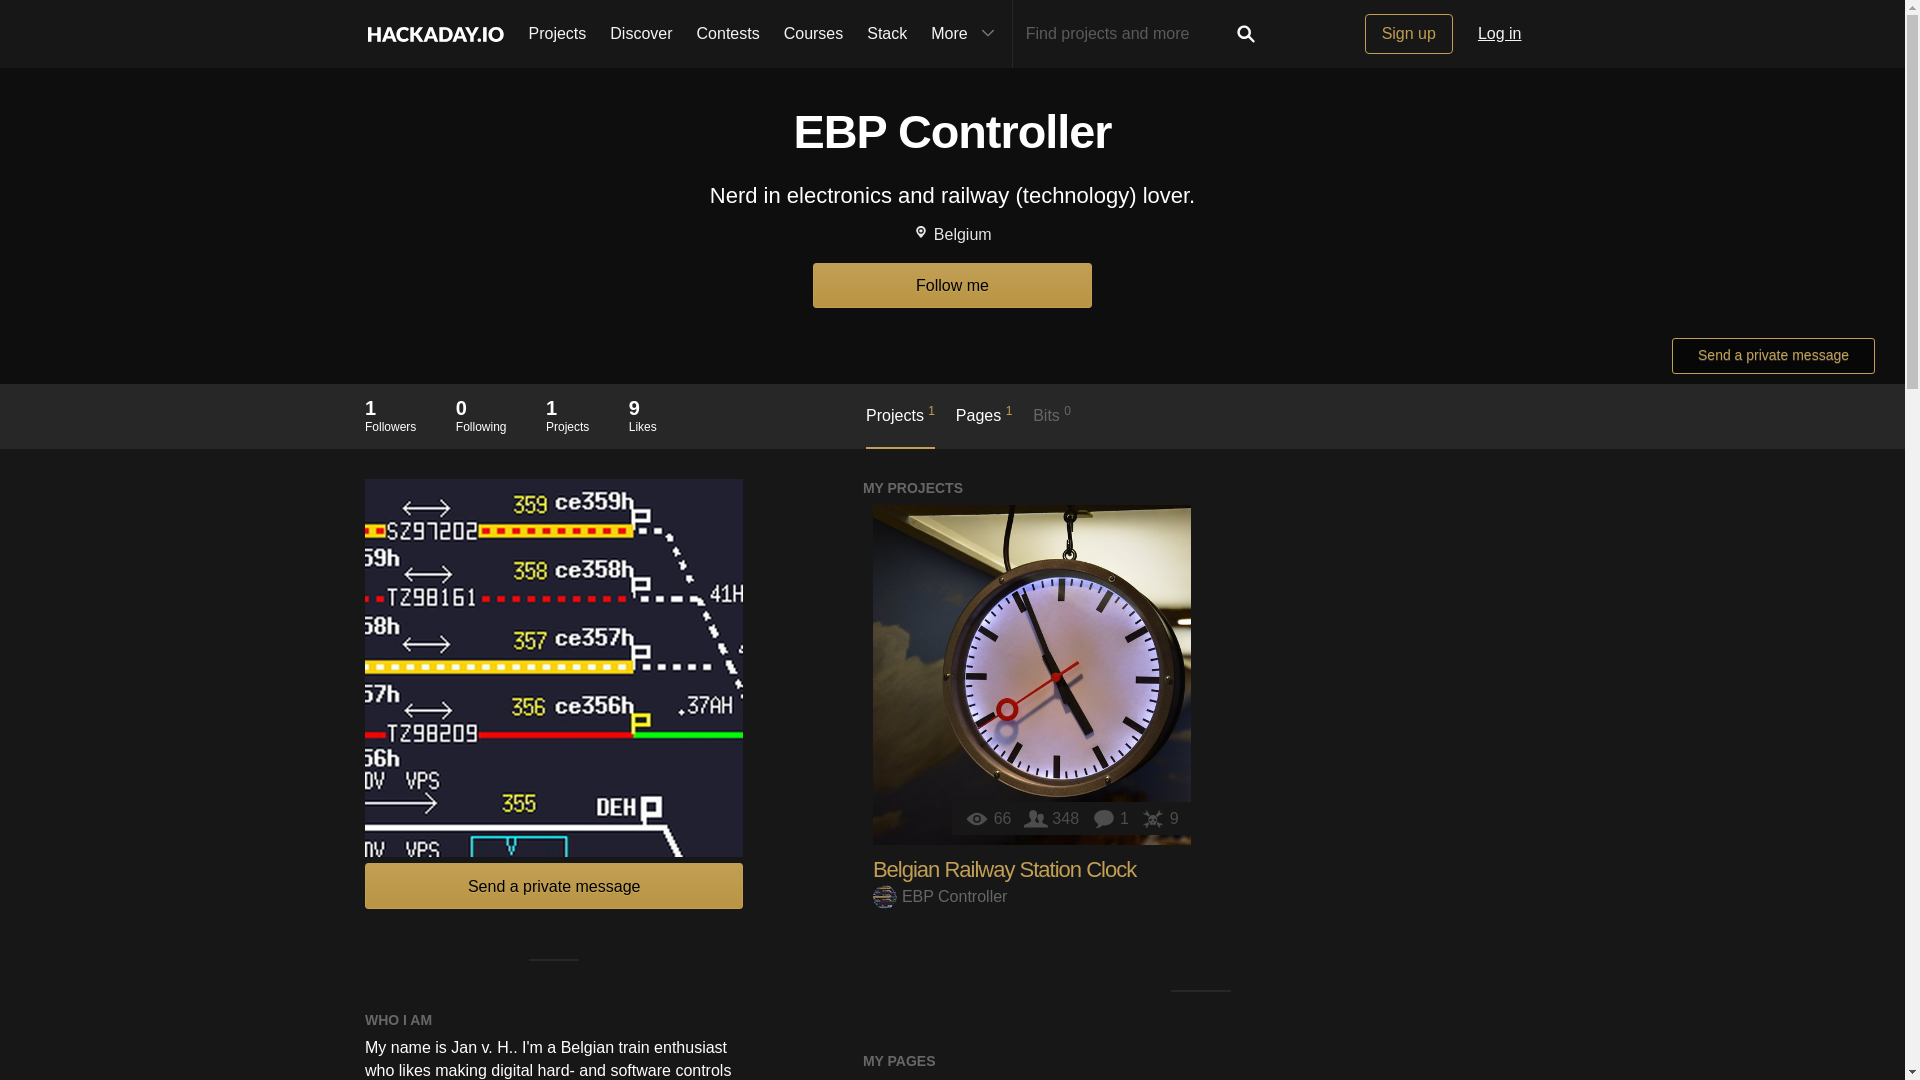 This screenshot has height=1080, width=1920. I want to click on Follow me, so click(1113, 818).